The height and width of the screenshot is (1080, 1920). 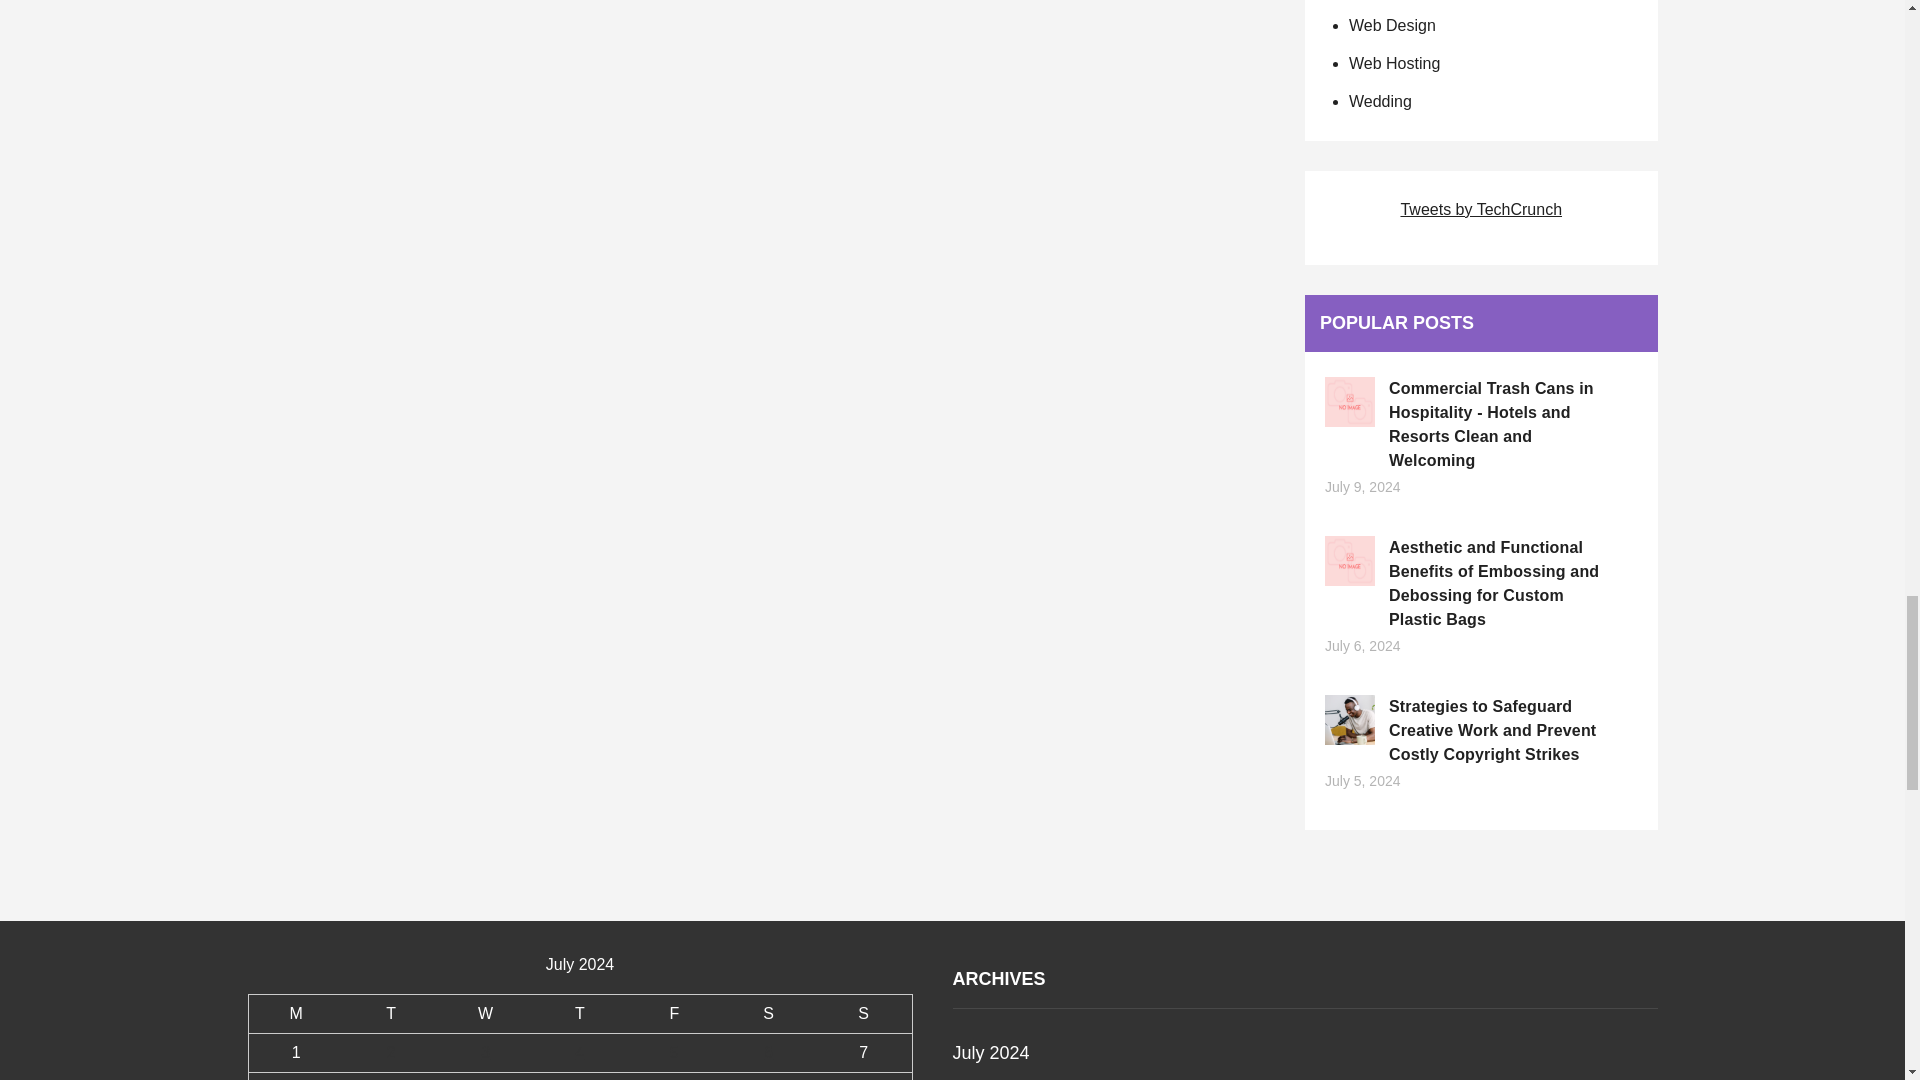 I want to click on Monday, so click(x=295, y=1012).